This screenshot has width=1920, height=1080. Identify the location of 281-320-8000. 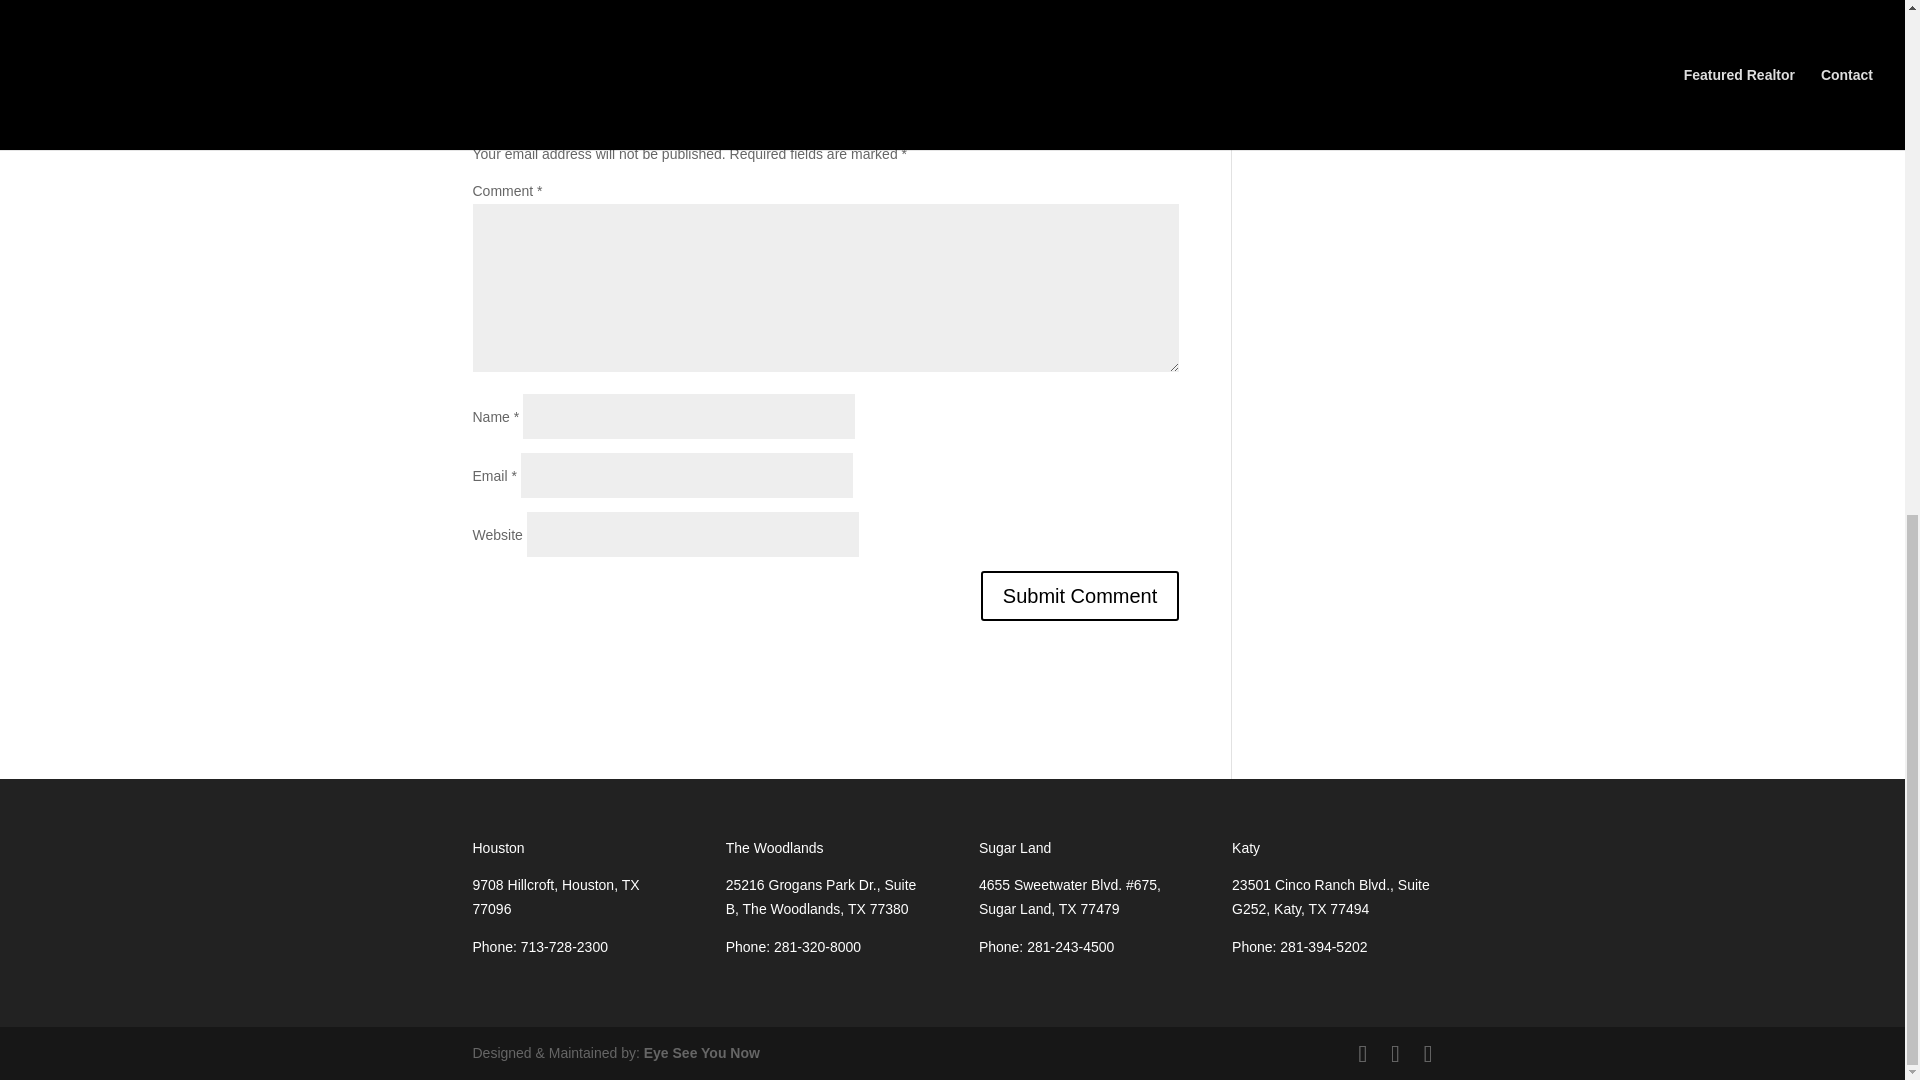
(816, 946).